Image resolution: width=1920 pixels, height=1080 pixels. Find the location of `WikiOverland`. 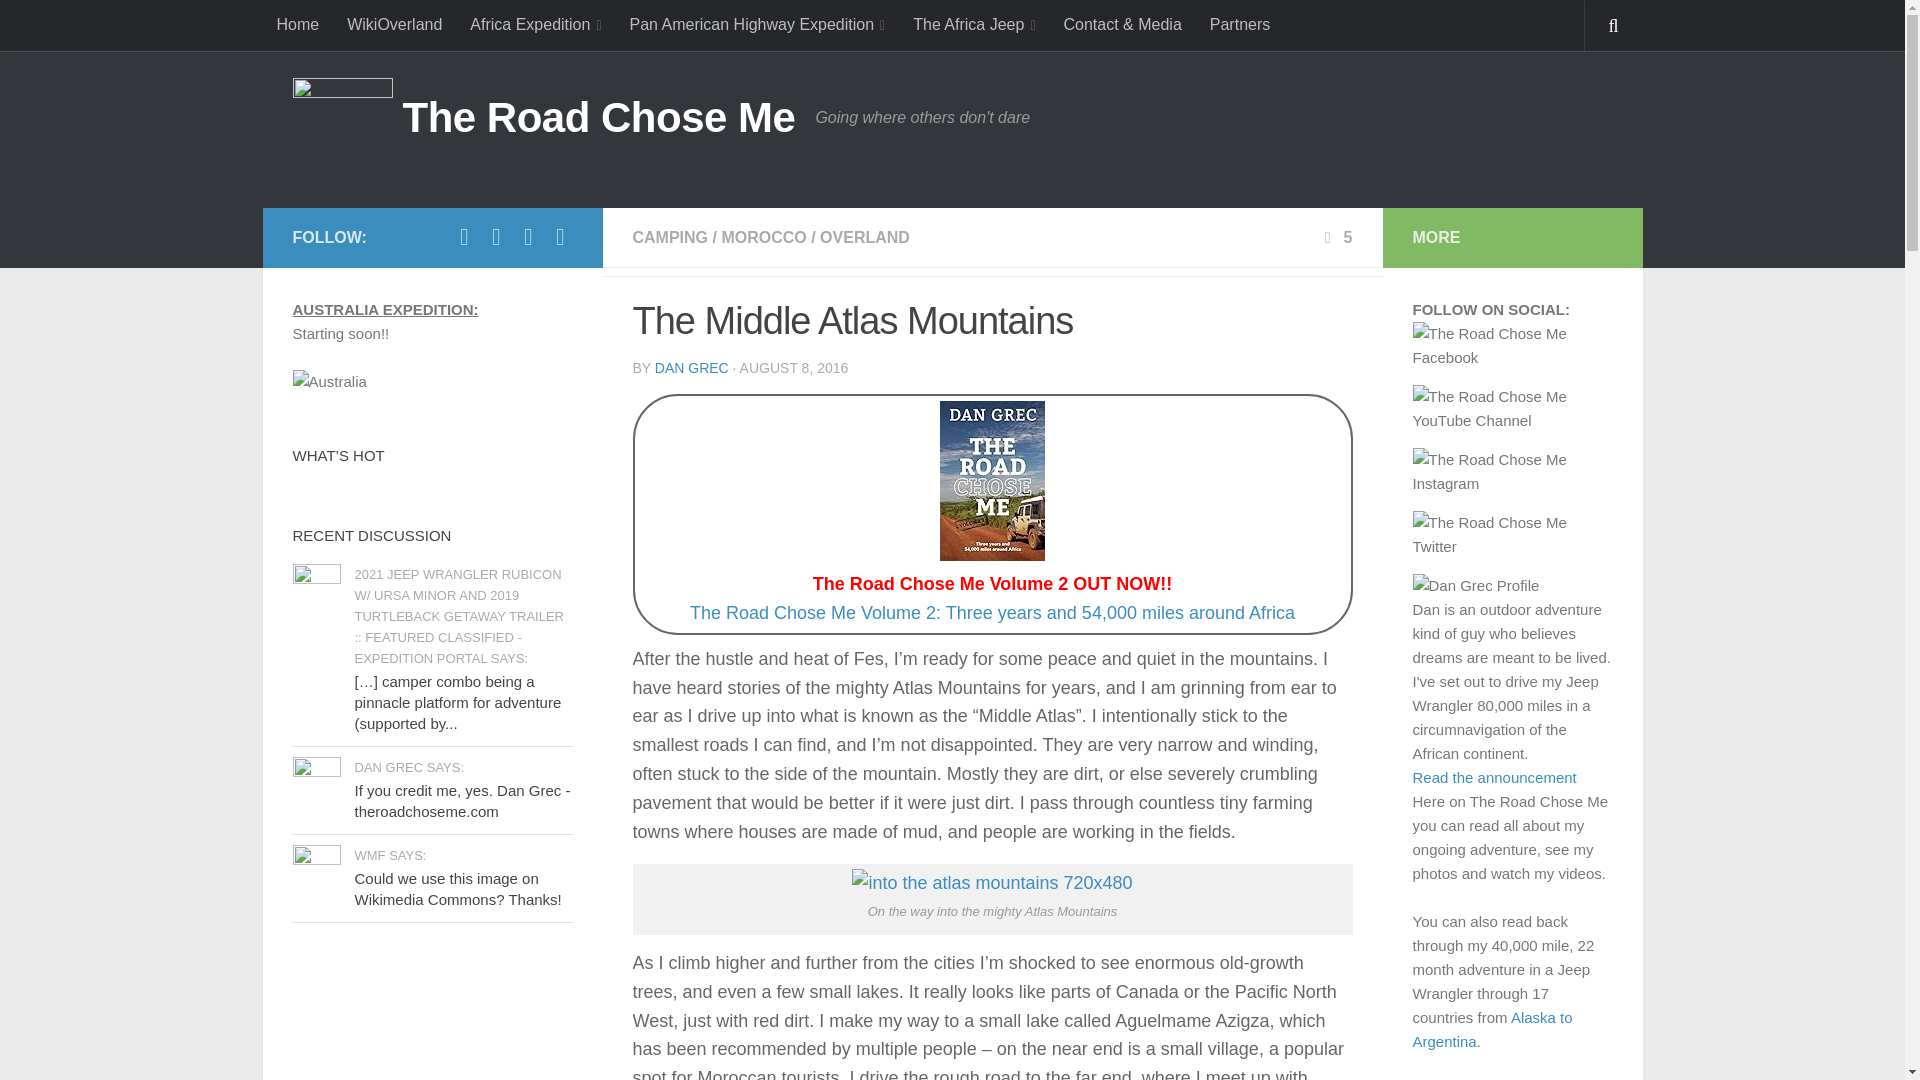

WikiOverland is located at coordinates (394, 24).